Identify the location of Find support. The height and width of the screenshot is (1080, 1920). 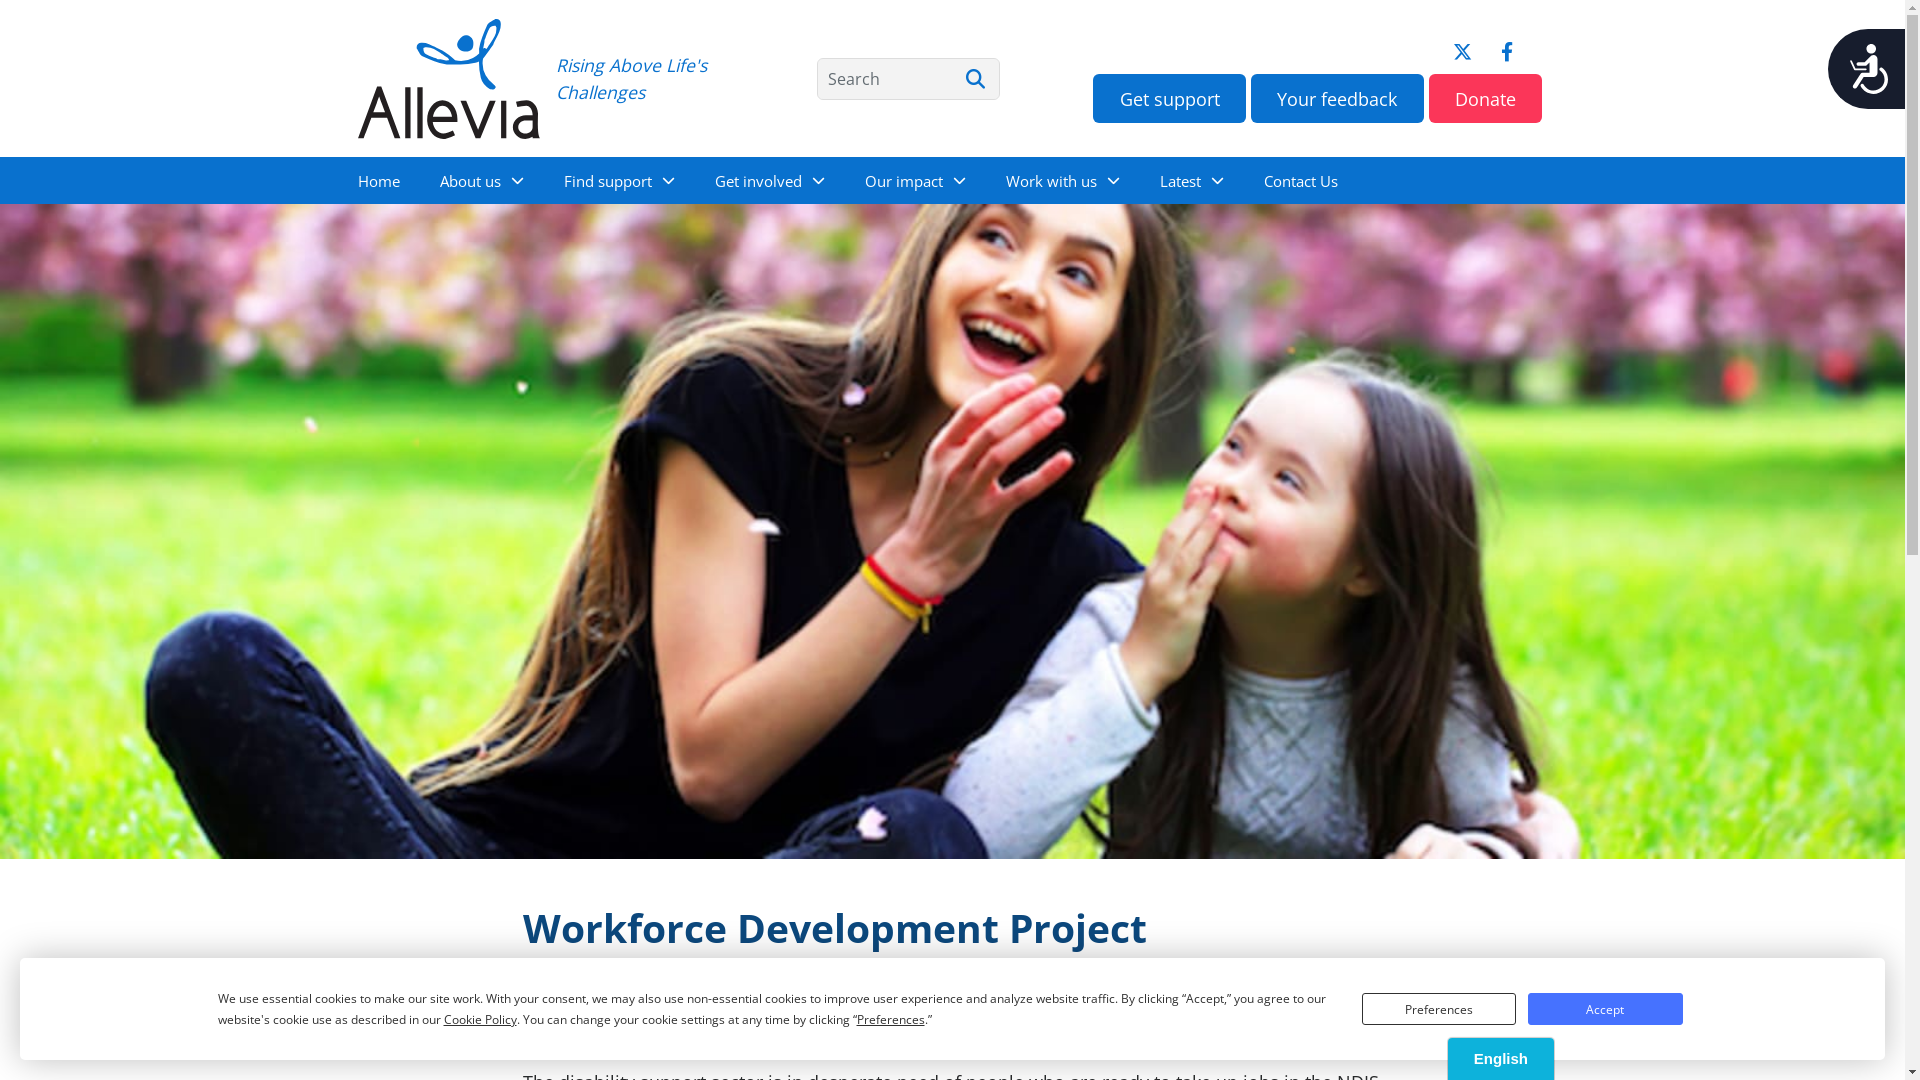
(620, 180).